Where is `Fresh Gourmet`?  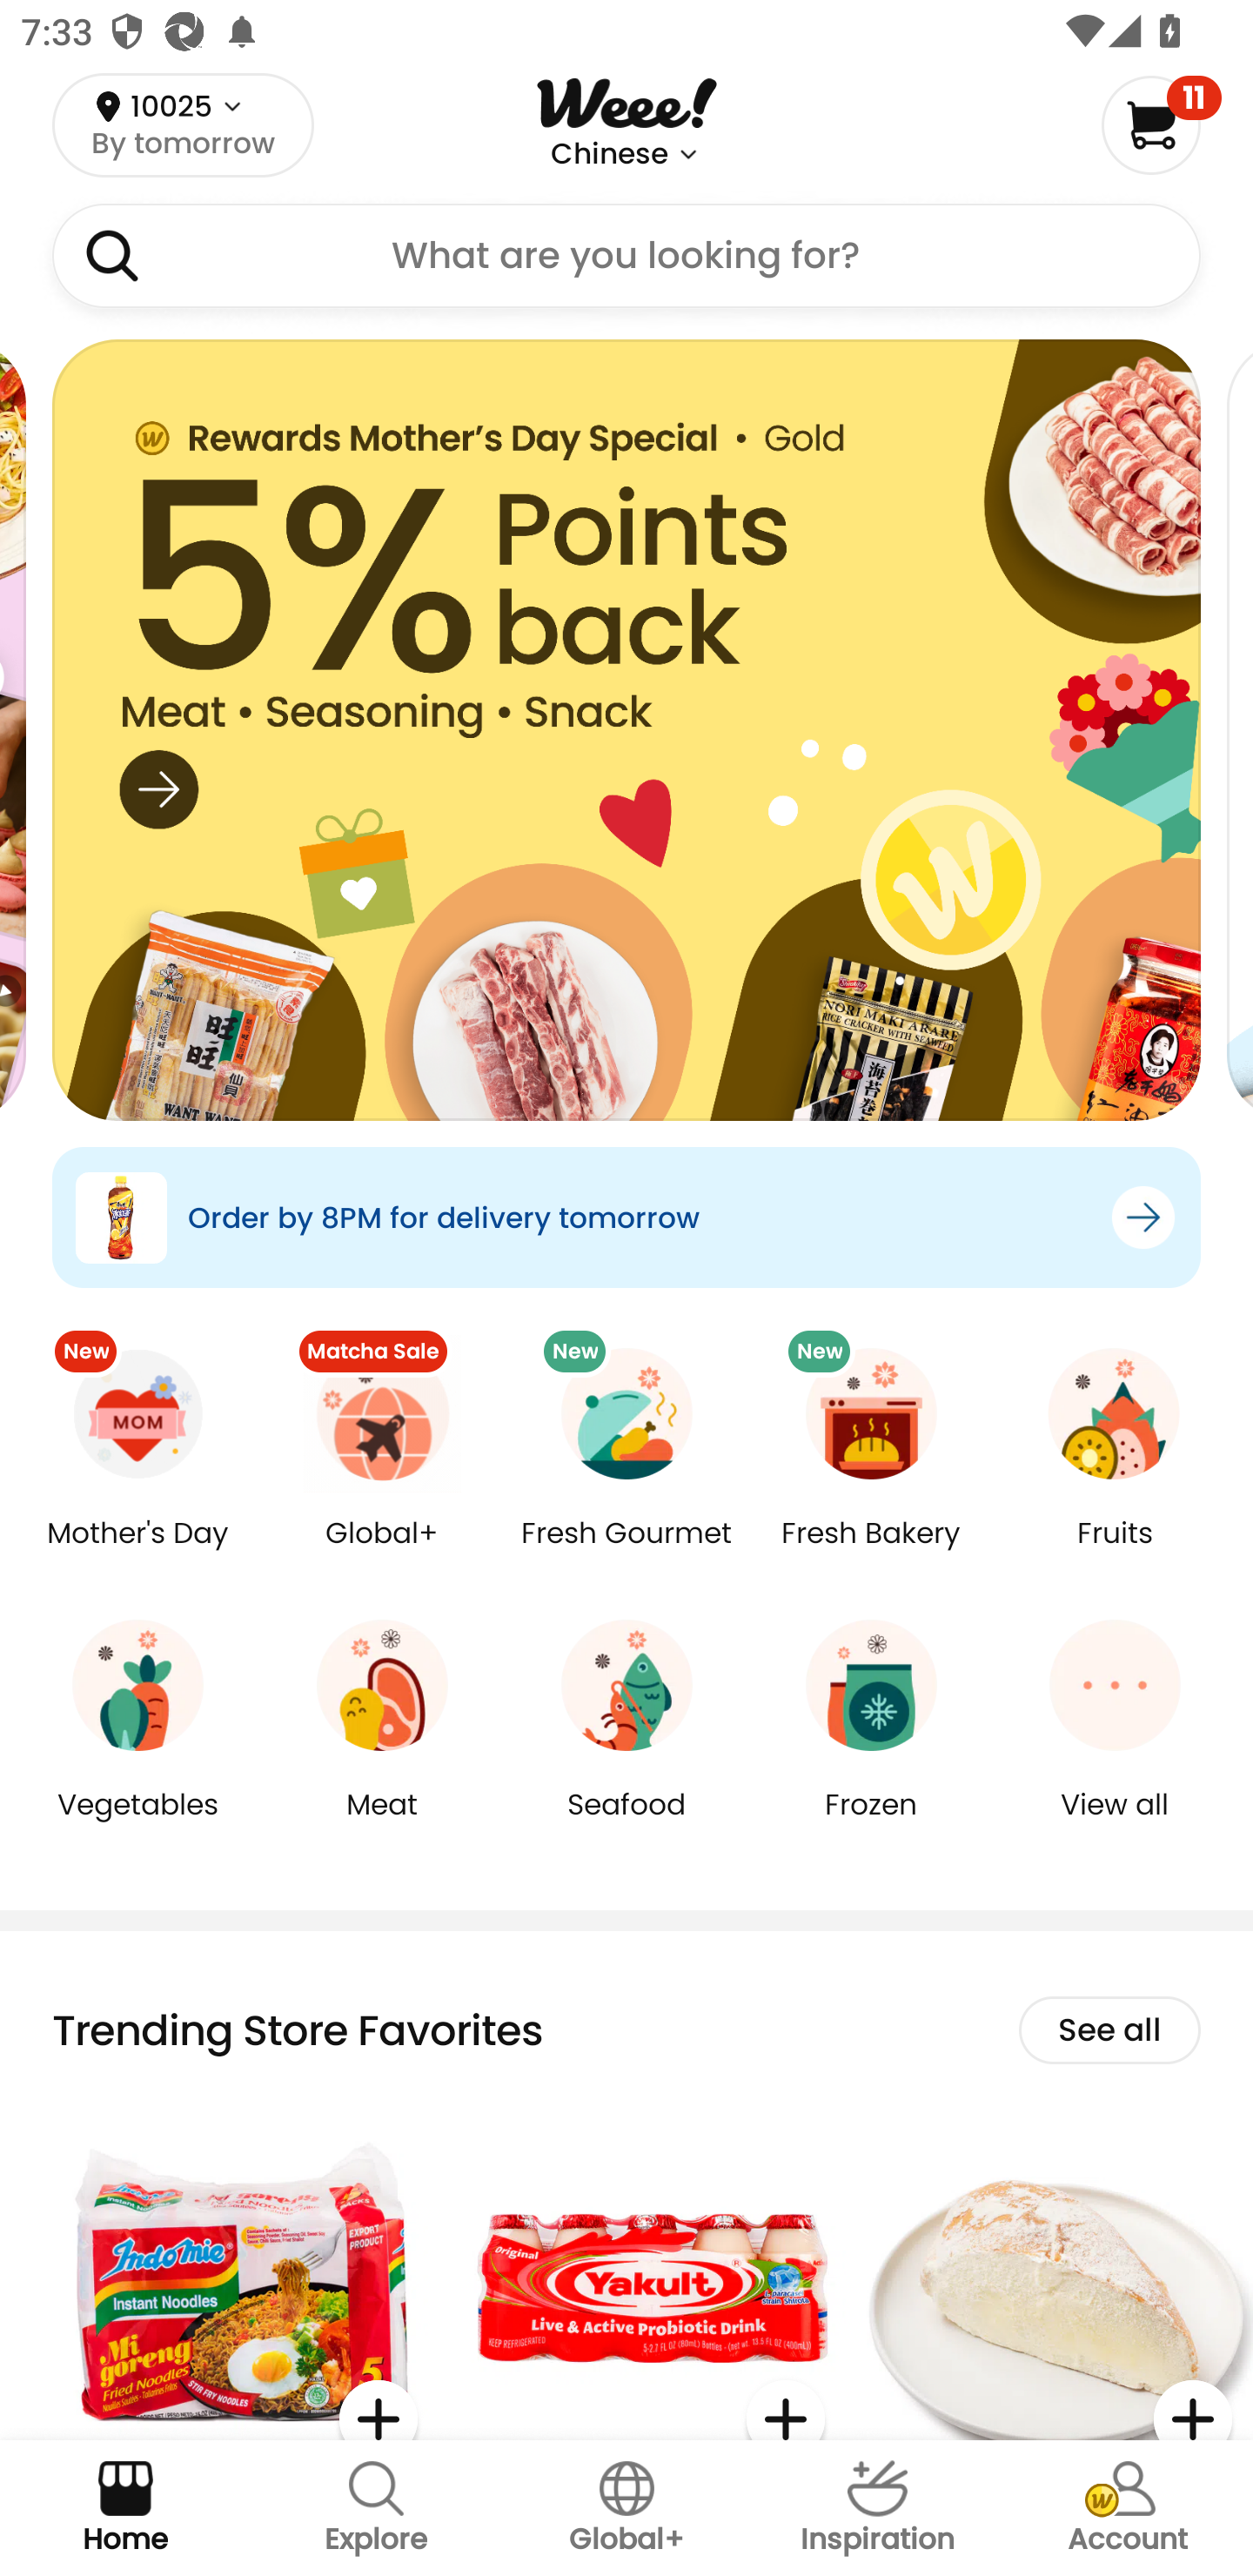
Fresh Gourmet is located at coordinates (626, 1554).